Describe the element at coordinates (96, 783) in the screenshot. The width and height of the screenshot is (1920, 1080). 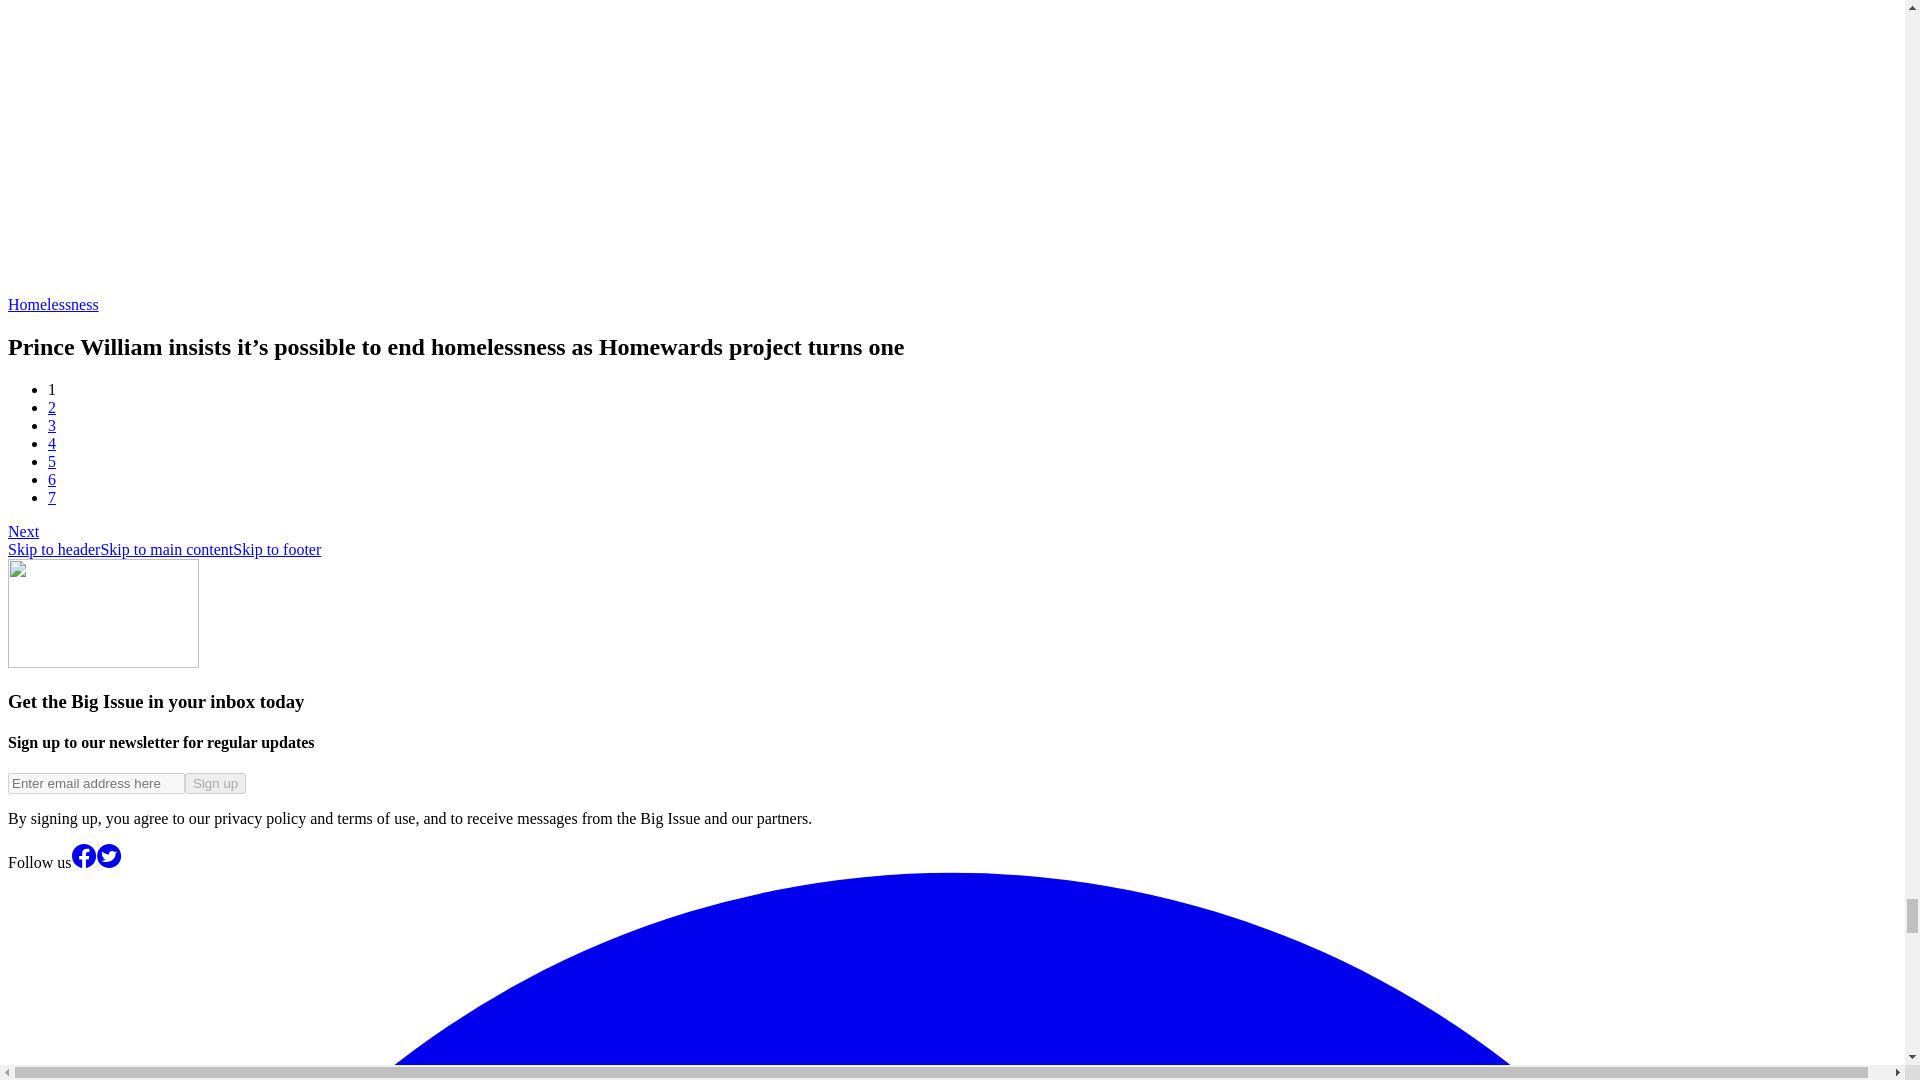
I see `Input field` at that location.